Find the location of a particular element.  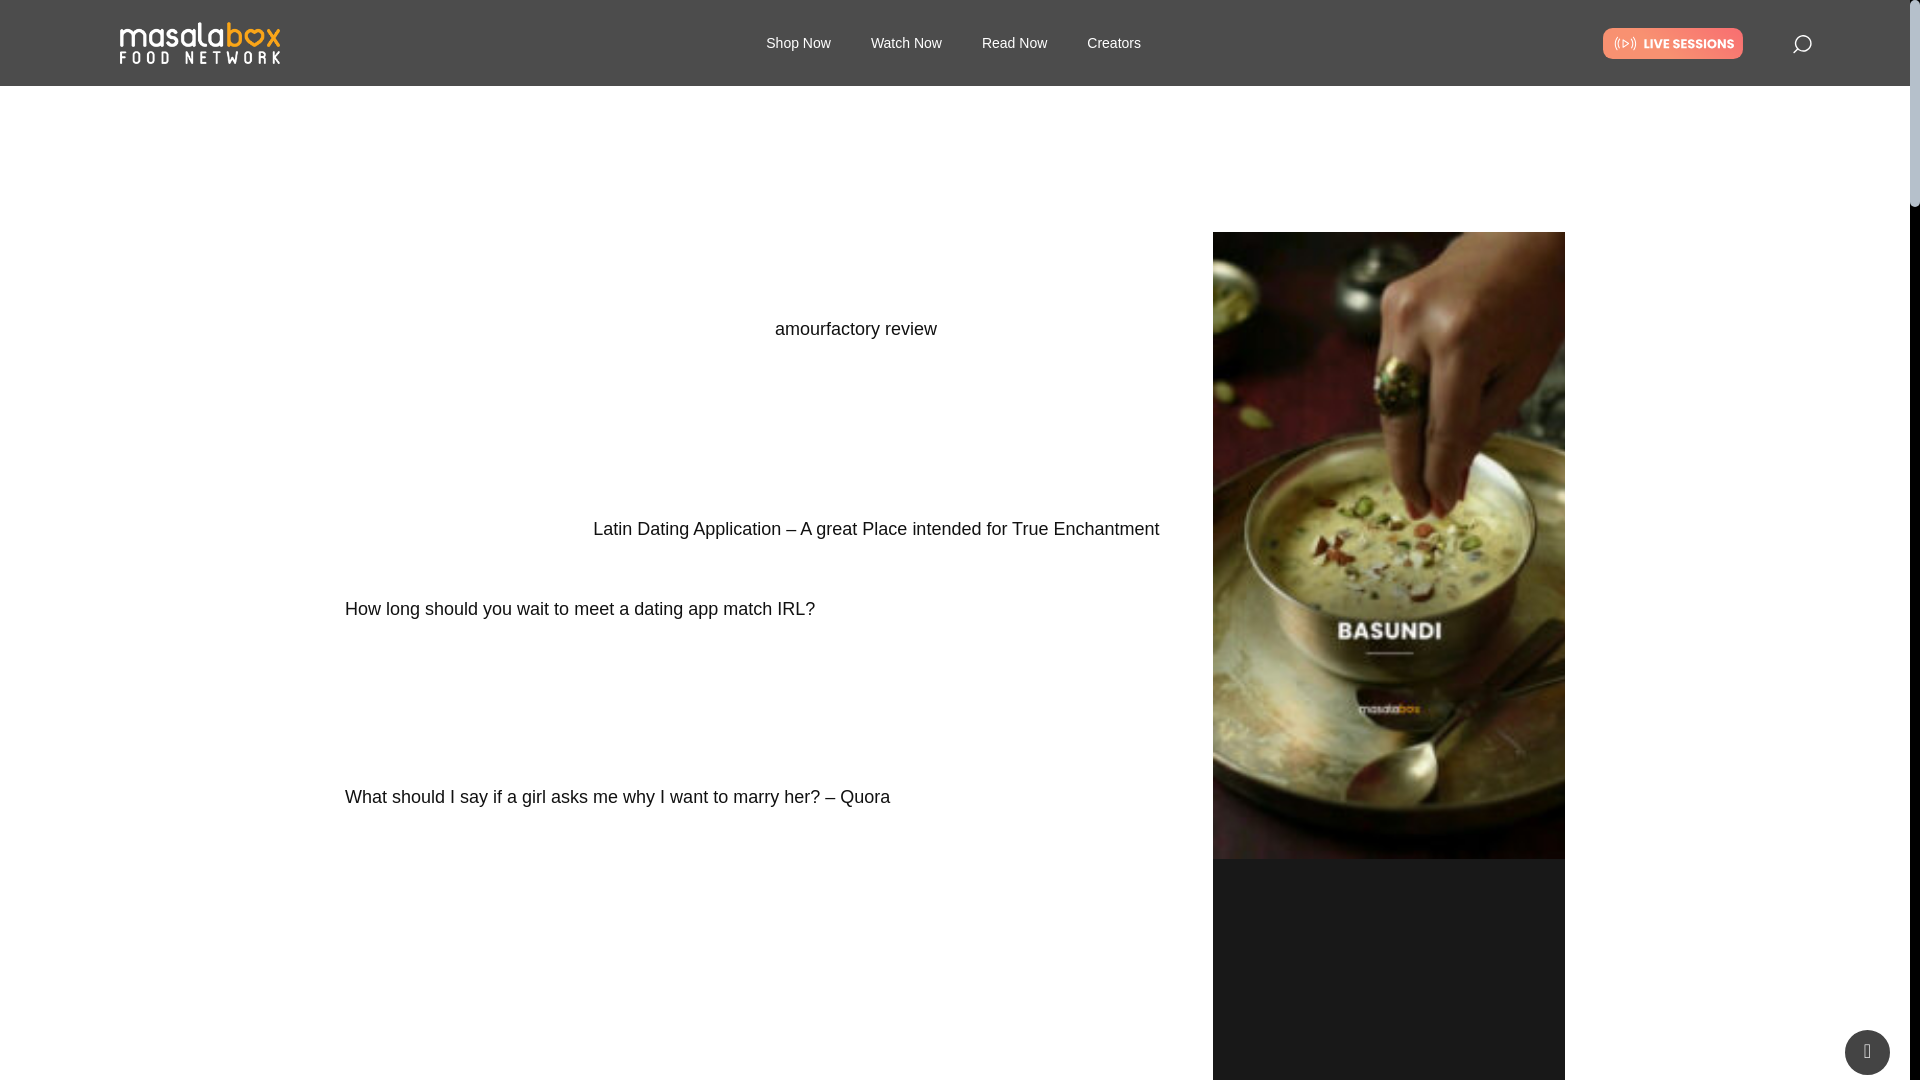

Watch Now is located at coordinates (906, 28).